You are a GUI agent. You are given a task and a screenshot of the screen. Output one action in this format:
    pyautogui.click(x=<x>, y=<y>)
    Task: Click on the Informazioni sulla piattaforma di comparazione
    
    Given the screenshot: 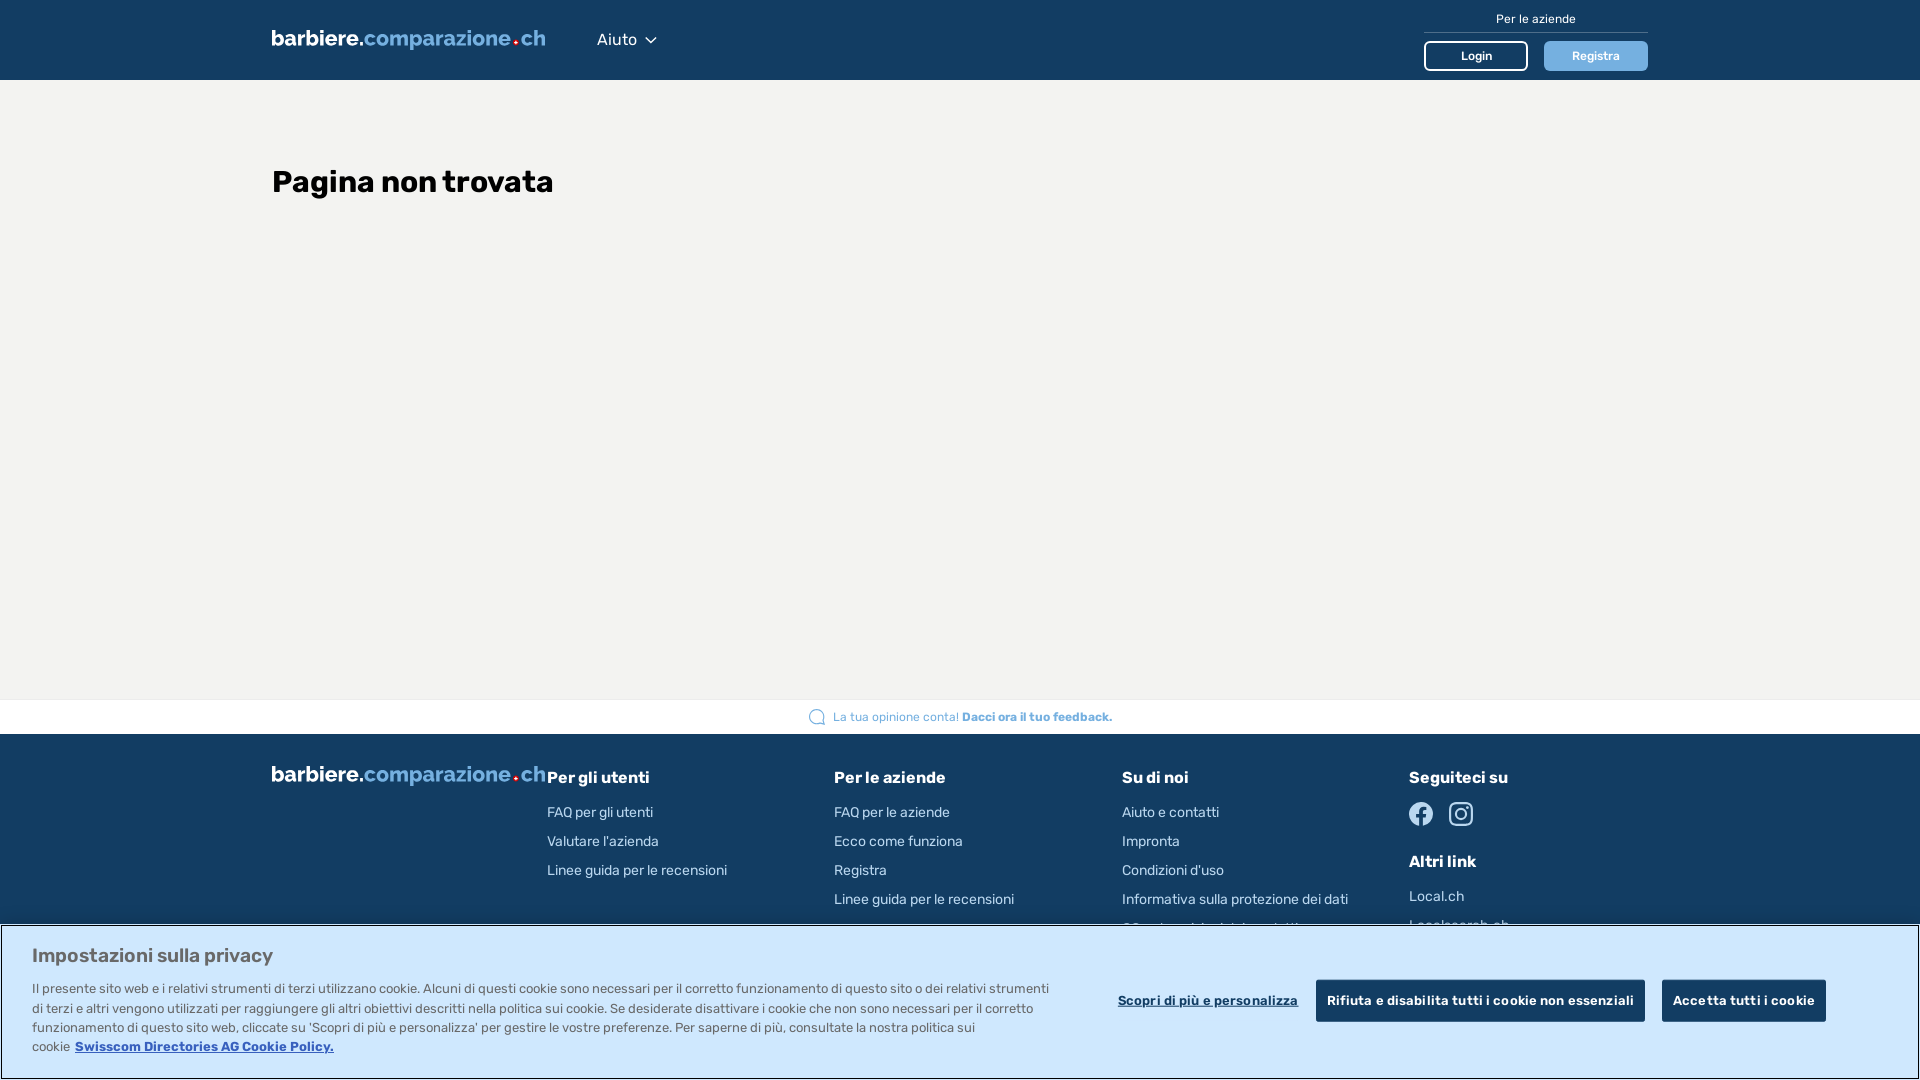 What is the action you would take?
    pyautogui.click(x=1224, y=968)
    